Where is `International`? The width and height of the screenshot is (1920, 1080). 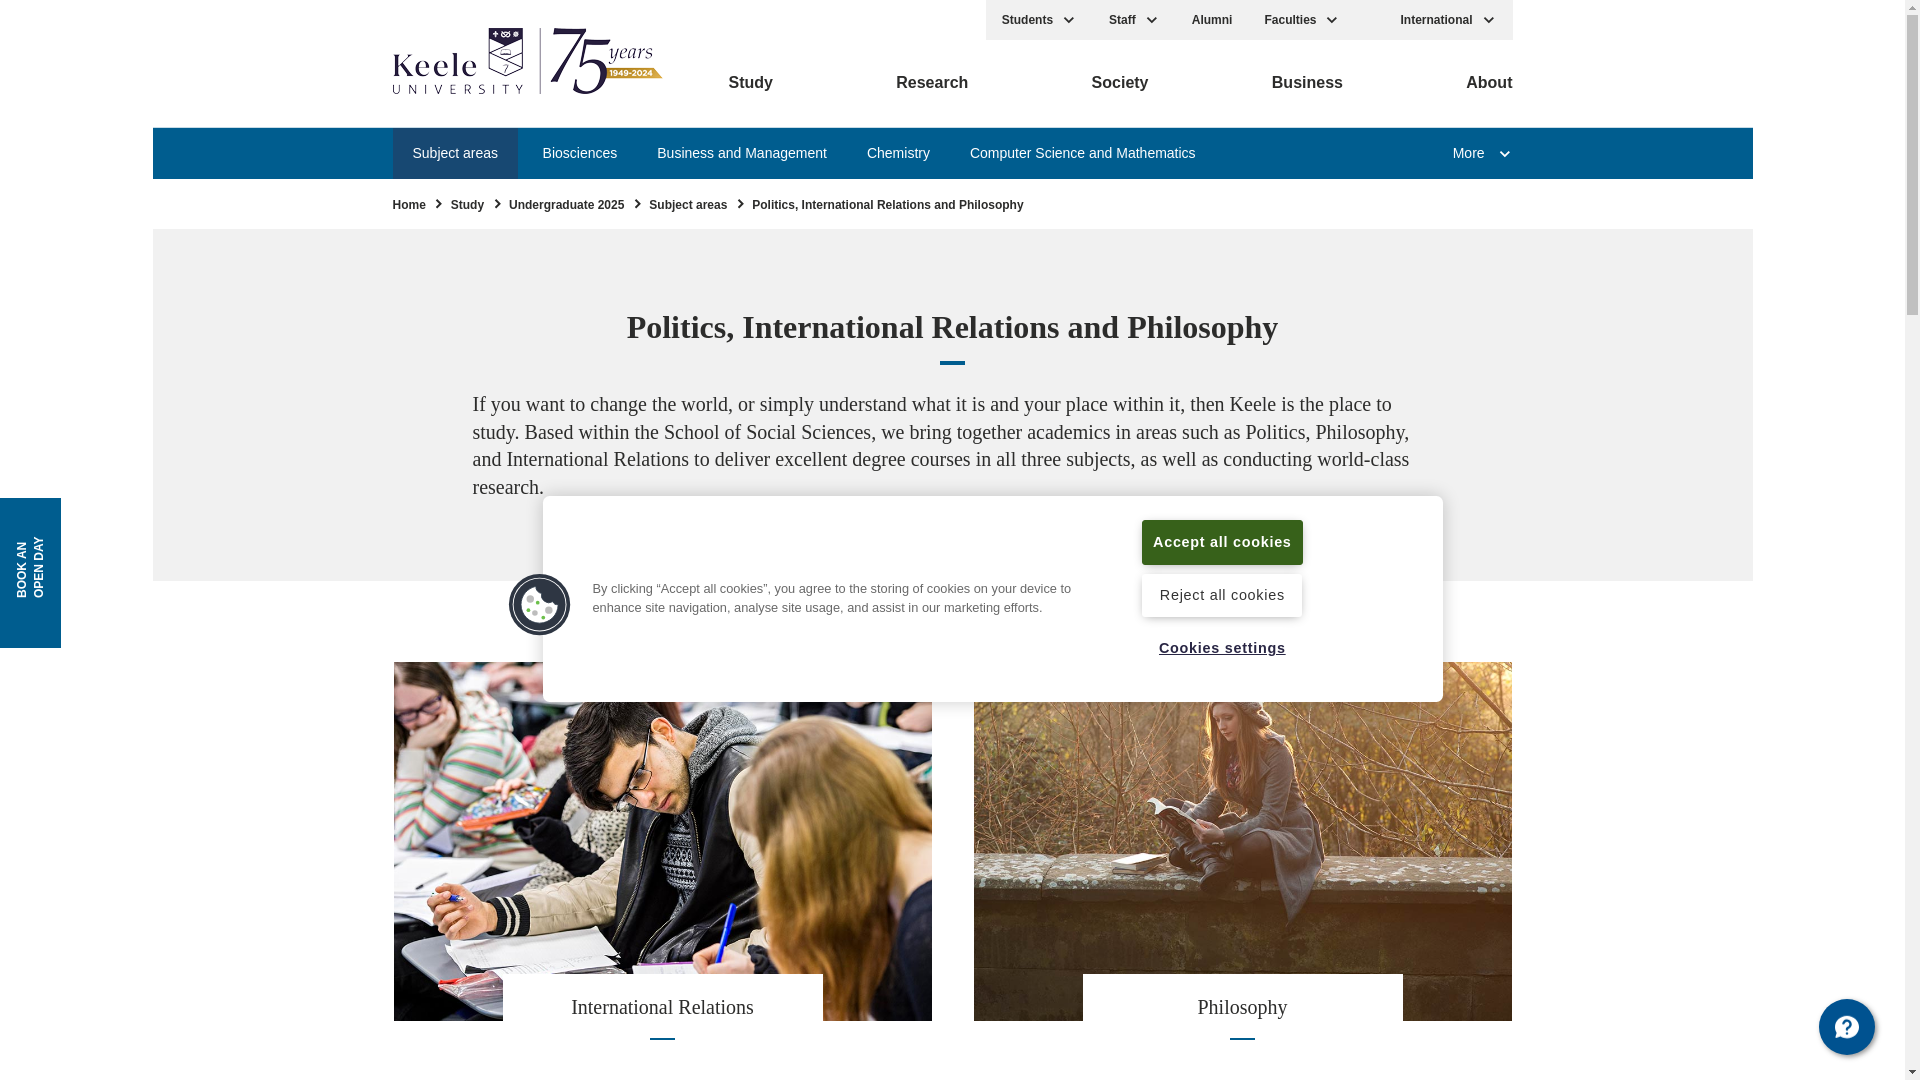 International is located at coordinates (1448, 20).